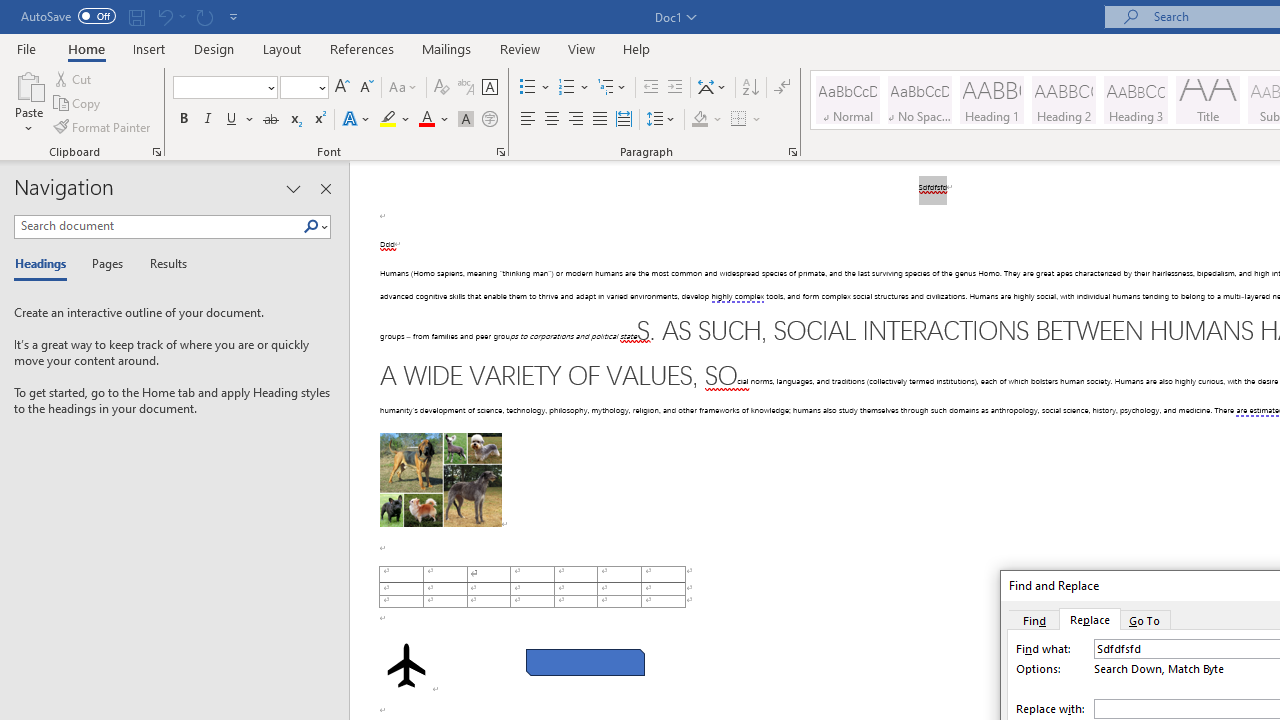 This screenshot has height=720, width=1280. Describe the element at coordinates (440, 480) in the screenshot. I see `Morphological variation in six dogs` at that location.